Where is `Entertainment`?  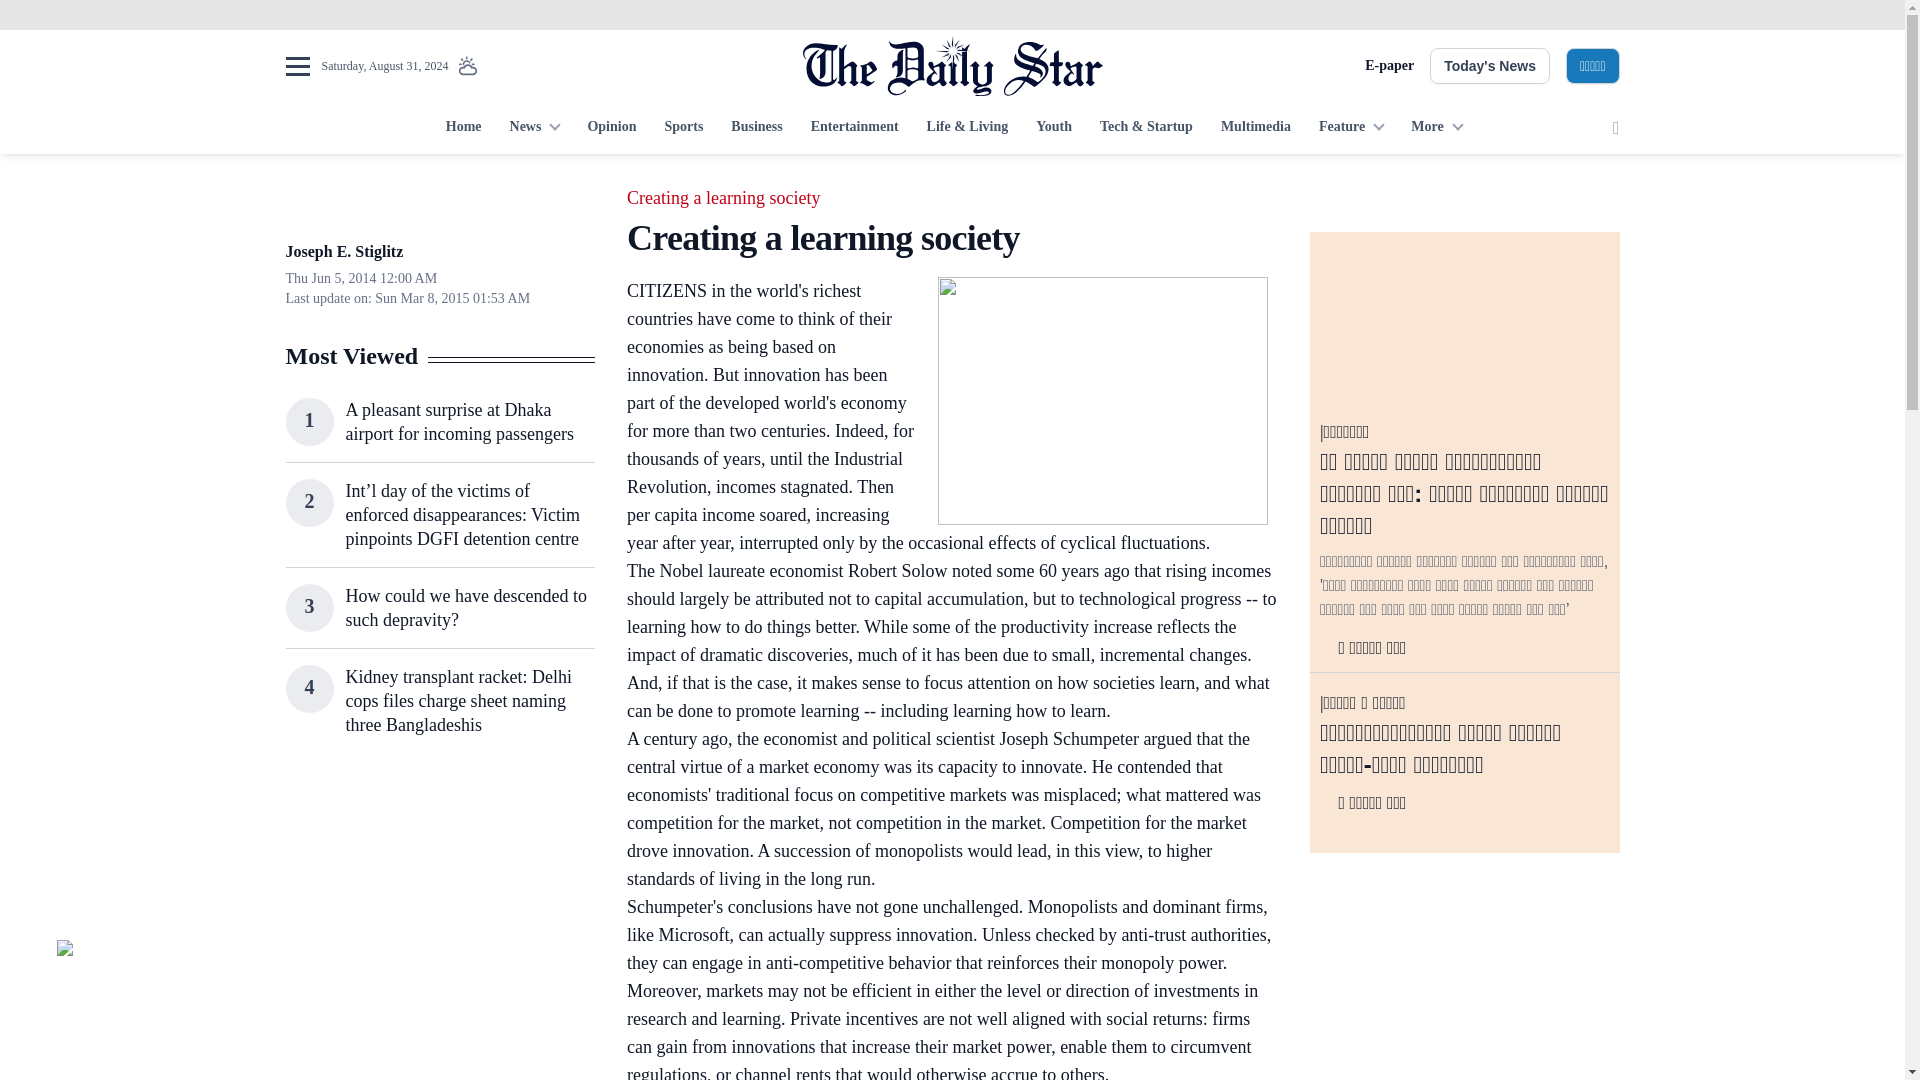 Entertainment is located at coordinates (854, 128).